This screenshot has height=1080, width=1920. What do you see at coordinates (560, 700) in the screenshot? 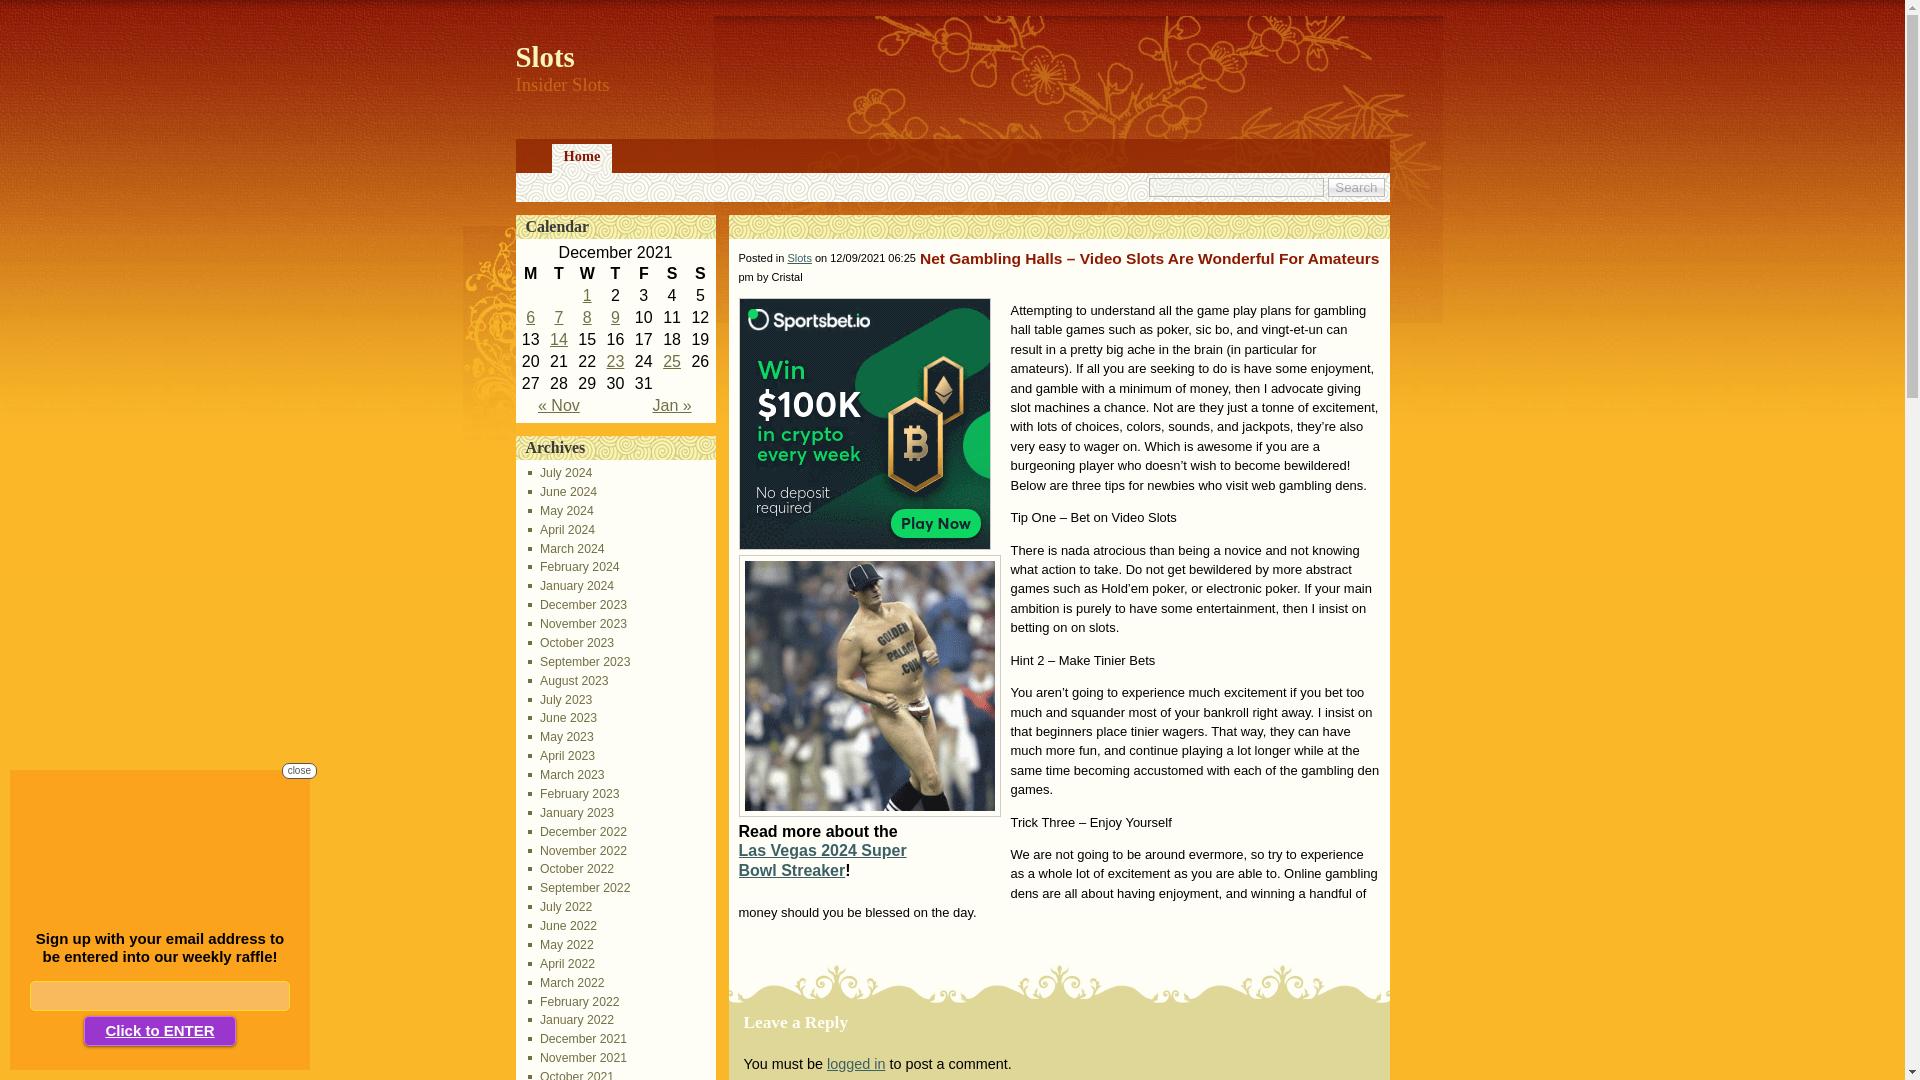
I see `July 2023` at bounding box center [560, 700].